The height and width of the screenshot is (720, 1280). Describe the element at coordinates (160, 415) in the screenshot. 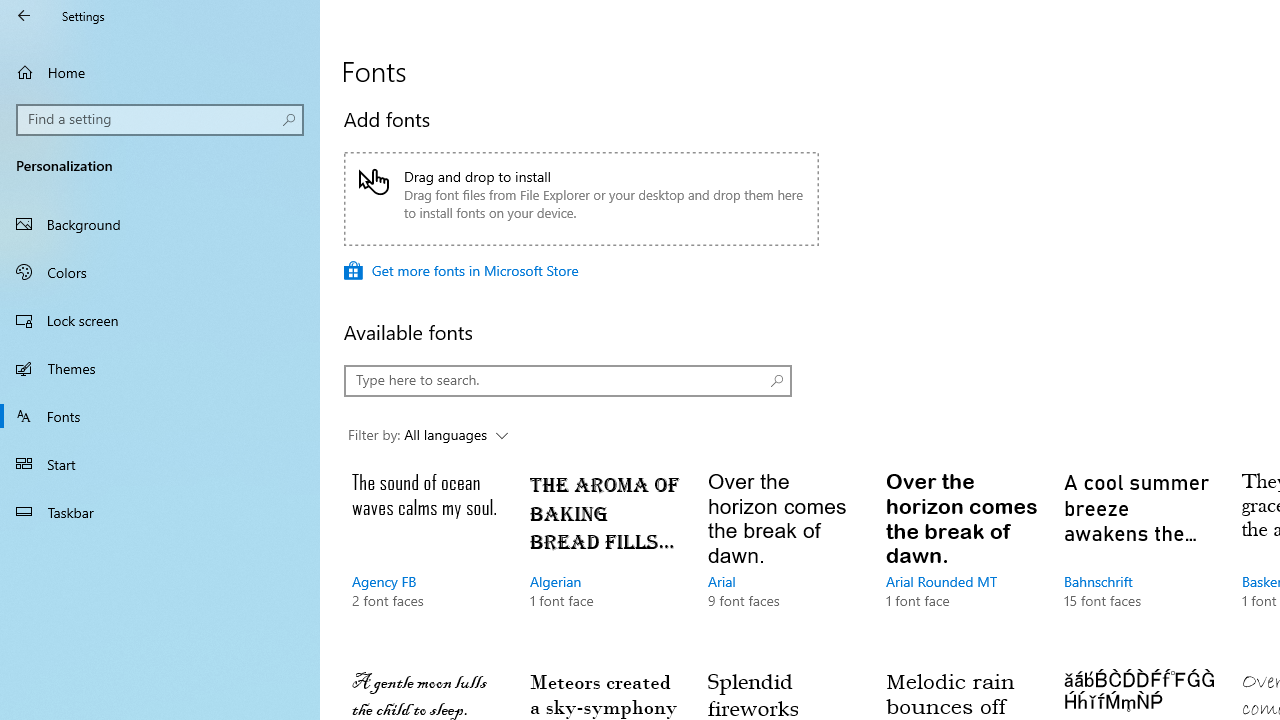

I see `Fonts` at that location.